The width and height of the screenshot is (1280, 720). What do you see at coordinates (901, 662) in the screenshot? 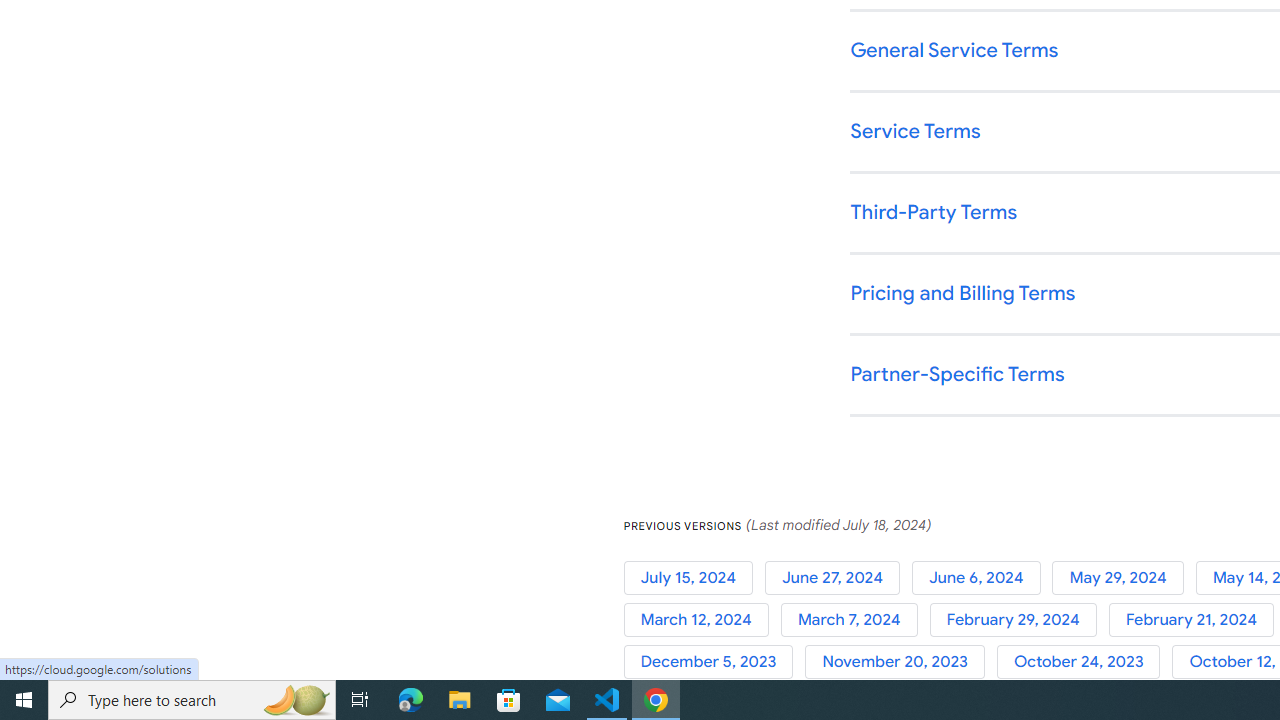
I see `November 20, 2023` at bounding box center [901, 662].